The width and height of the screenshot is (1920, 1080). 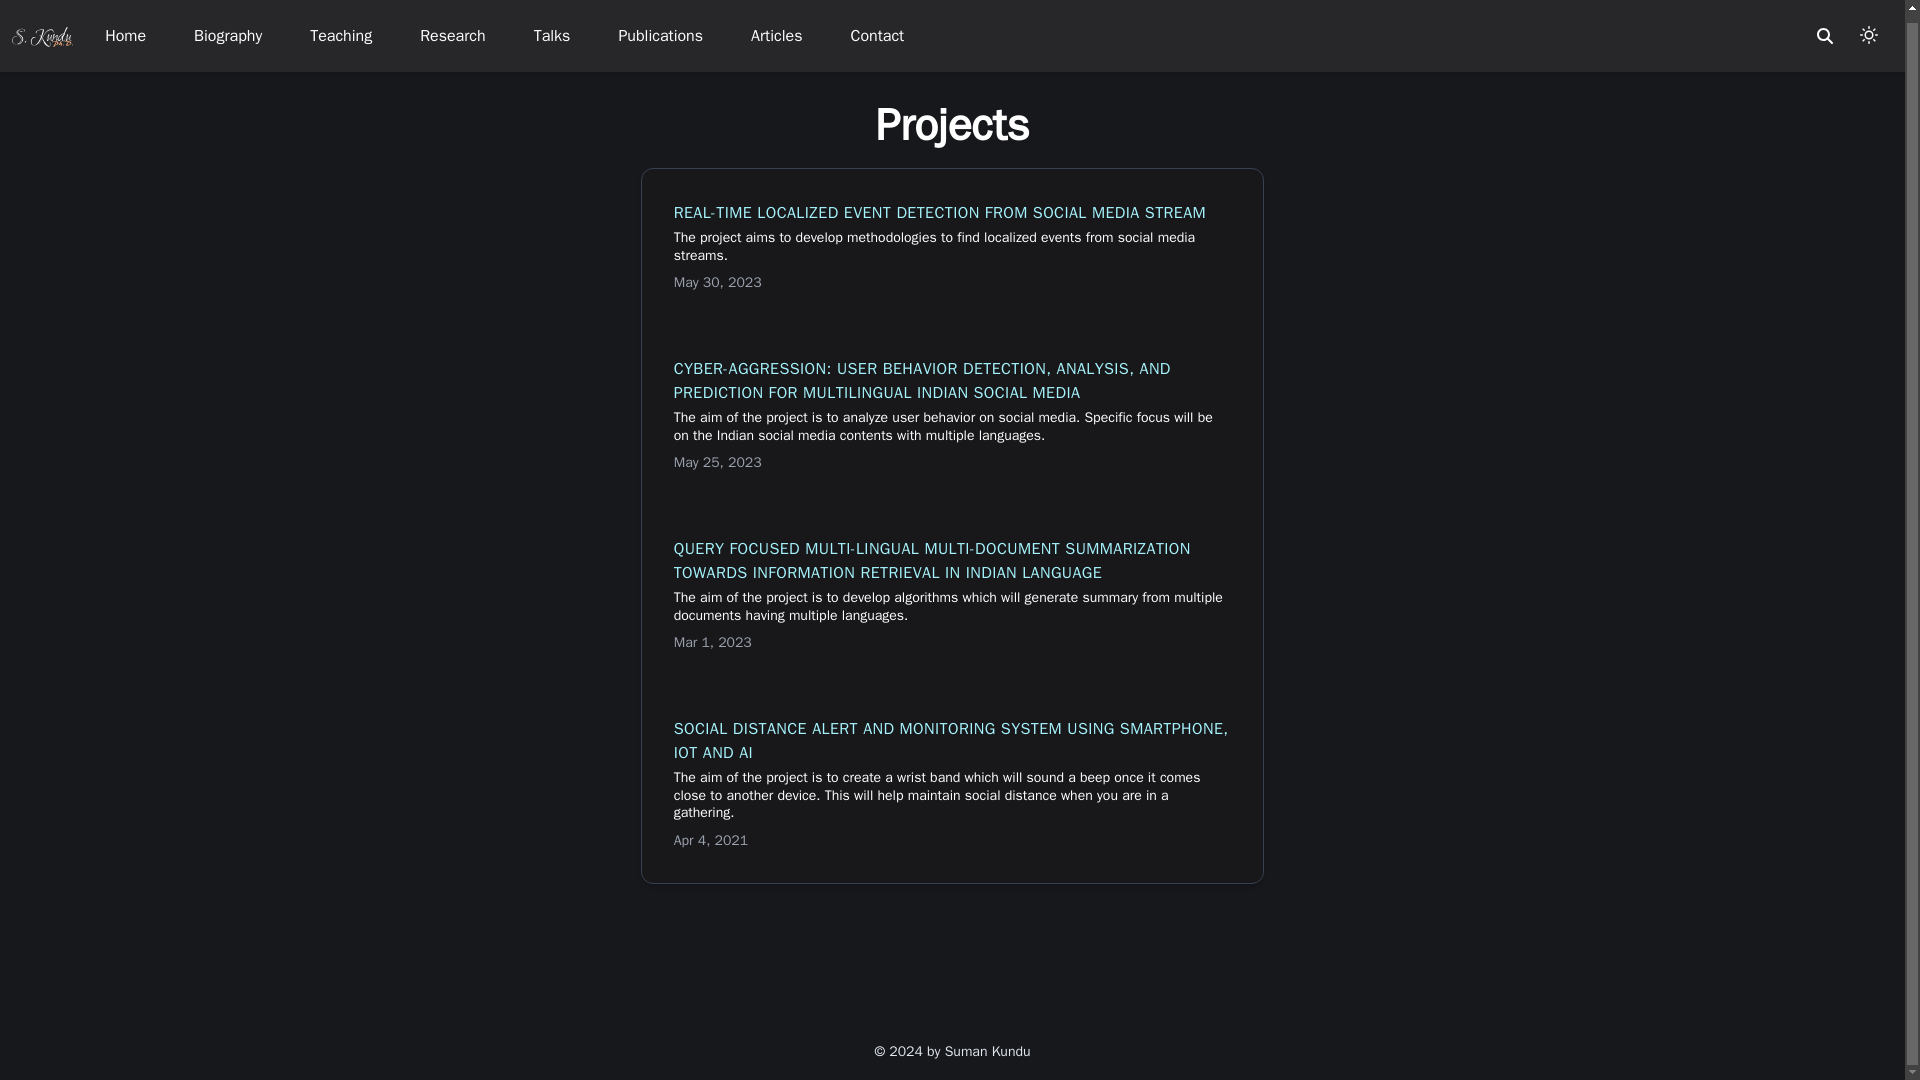 I want to click on Biography, so click(x=228, y=28).